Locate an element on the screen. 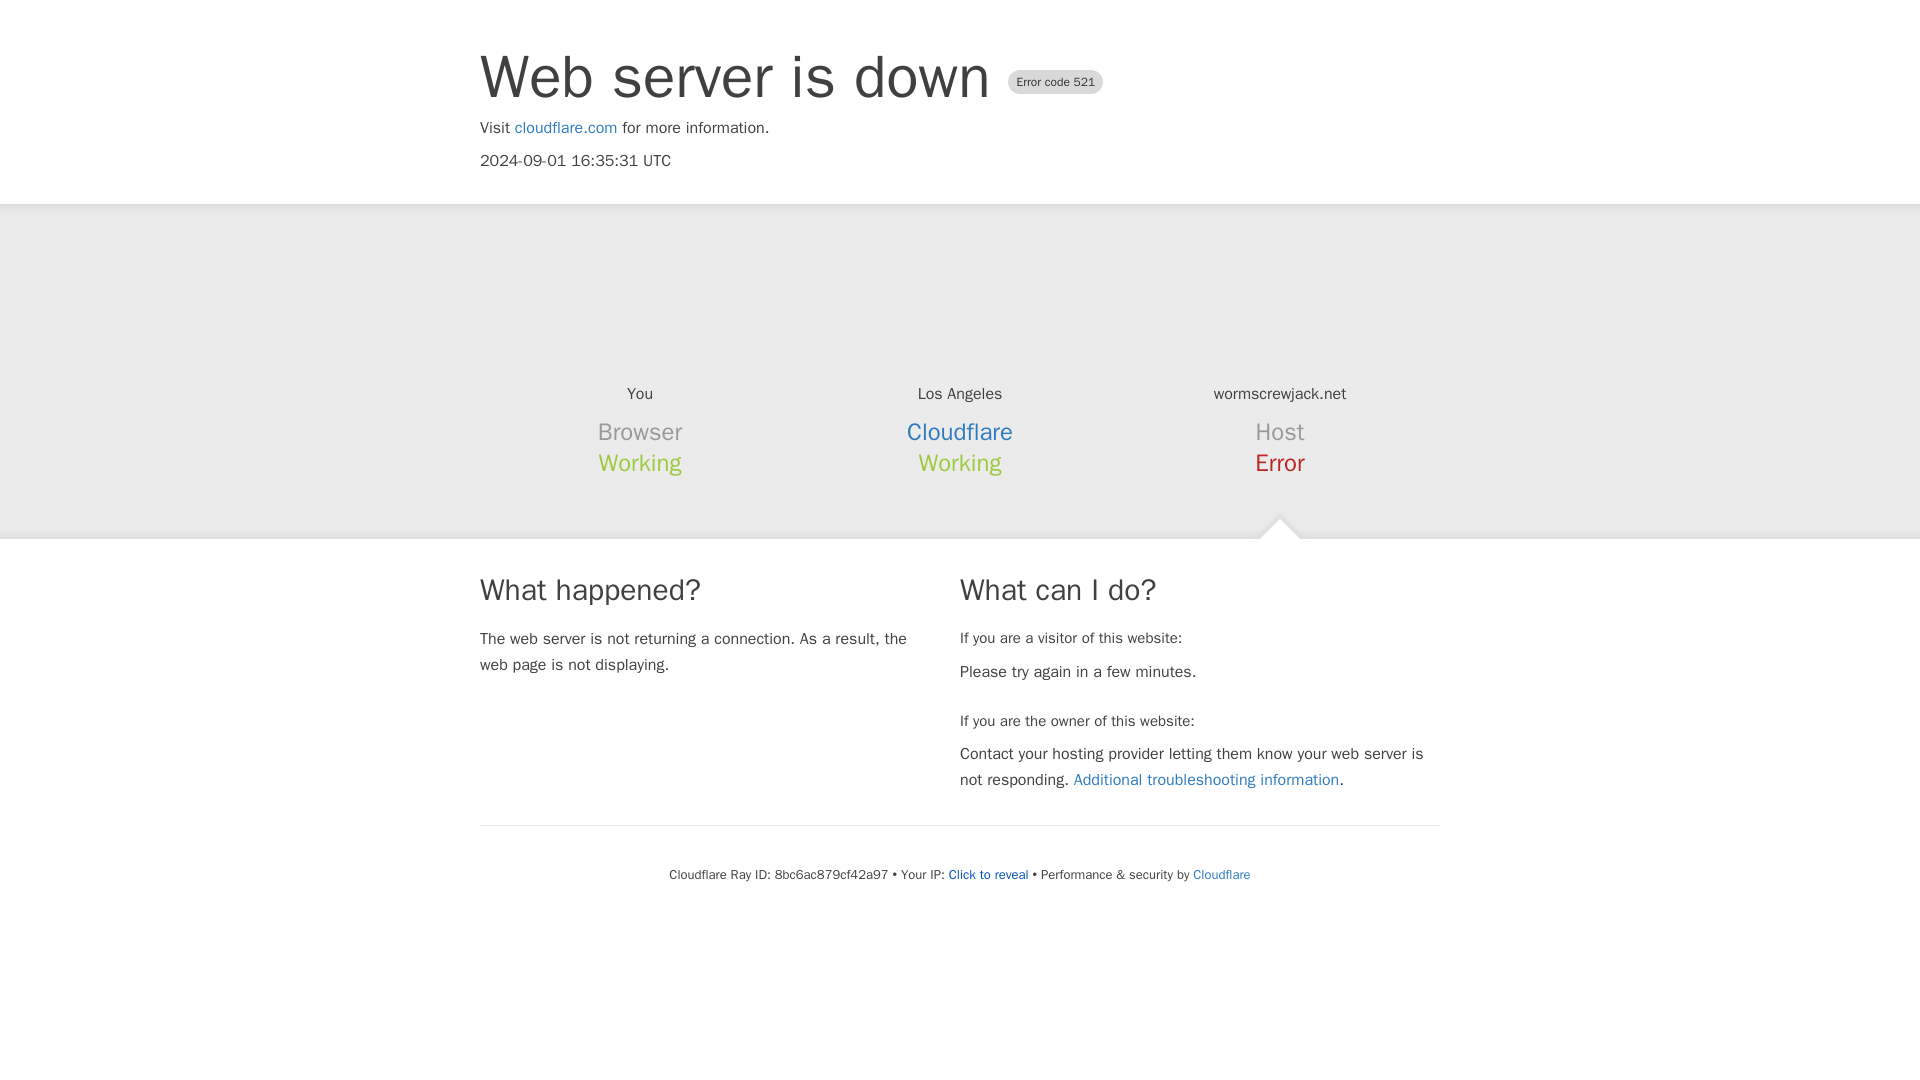  Cloudflare is located at coordinates (1220, 874).